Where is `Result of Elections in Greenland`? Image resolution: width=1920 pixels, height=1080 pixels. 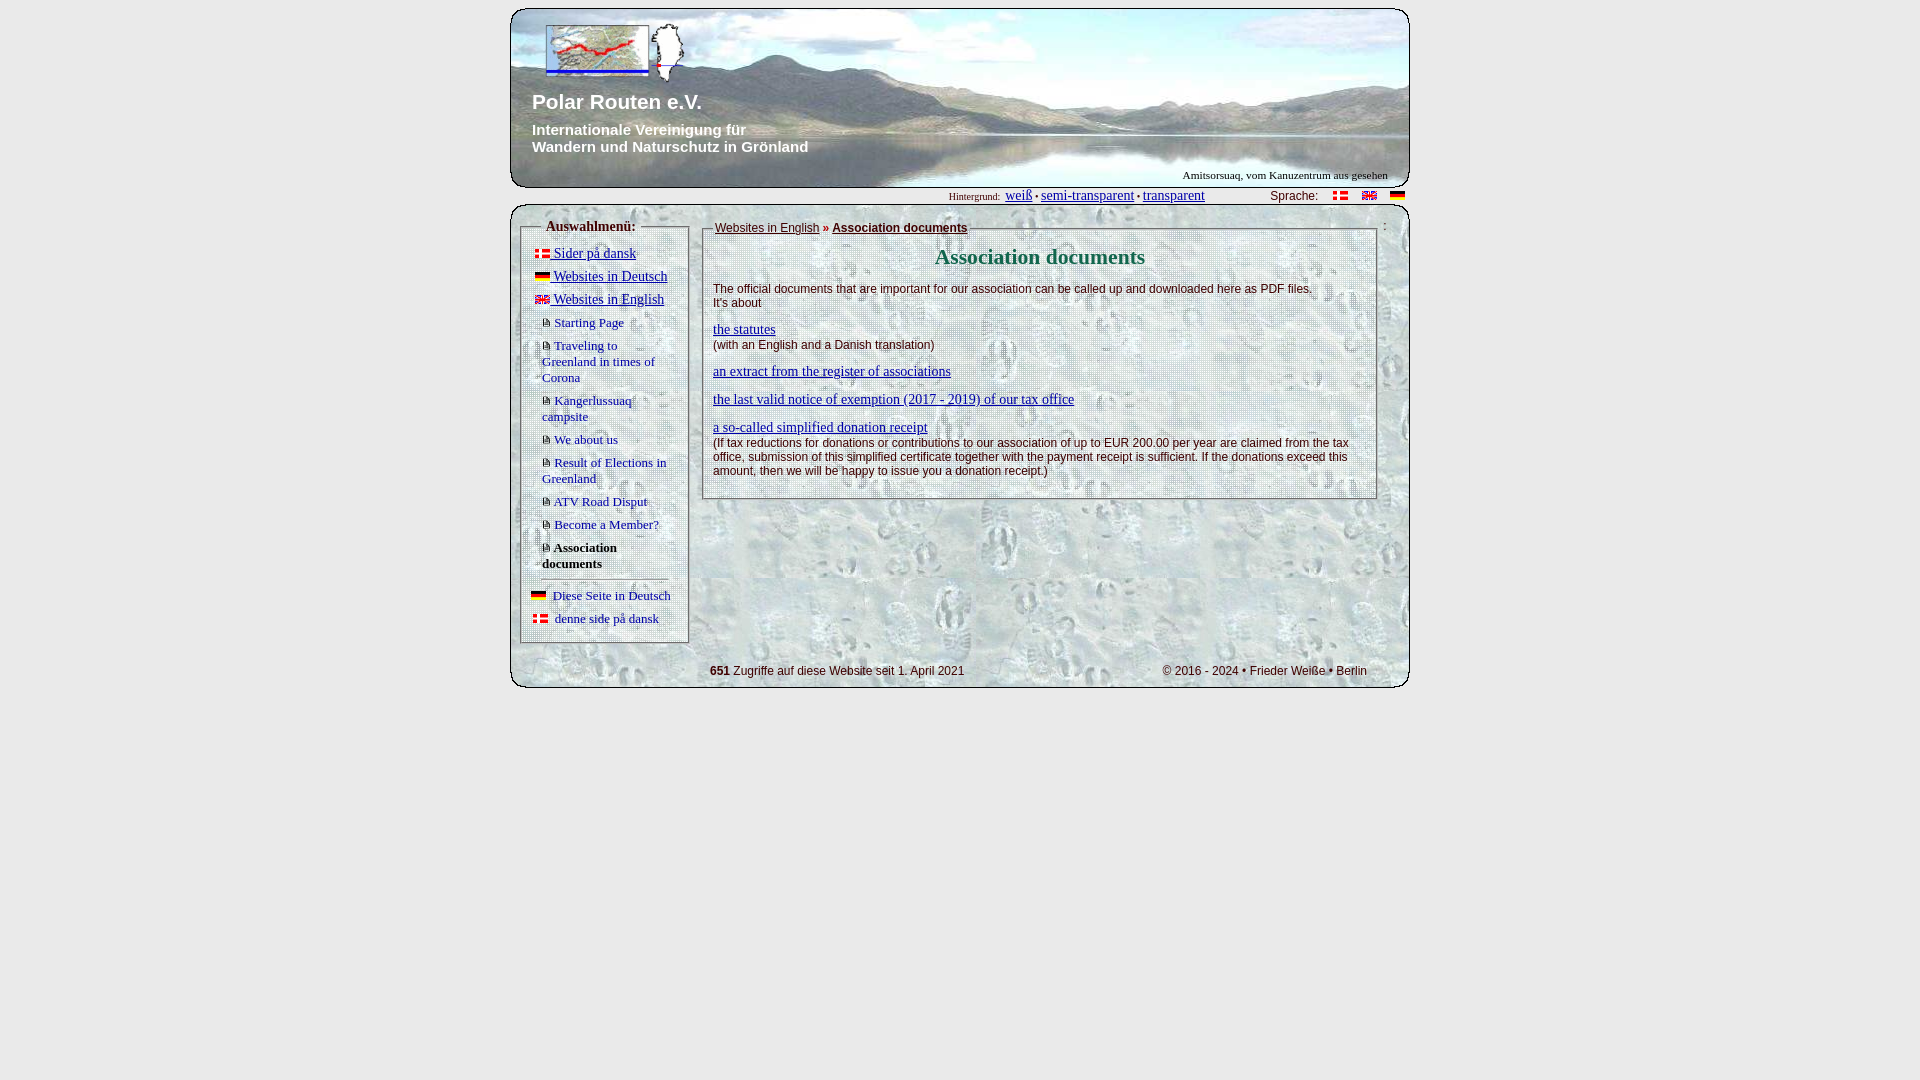 Result of Elections in Greenland is located at coordinates (604, 470).